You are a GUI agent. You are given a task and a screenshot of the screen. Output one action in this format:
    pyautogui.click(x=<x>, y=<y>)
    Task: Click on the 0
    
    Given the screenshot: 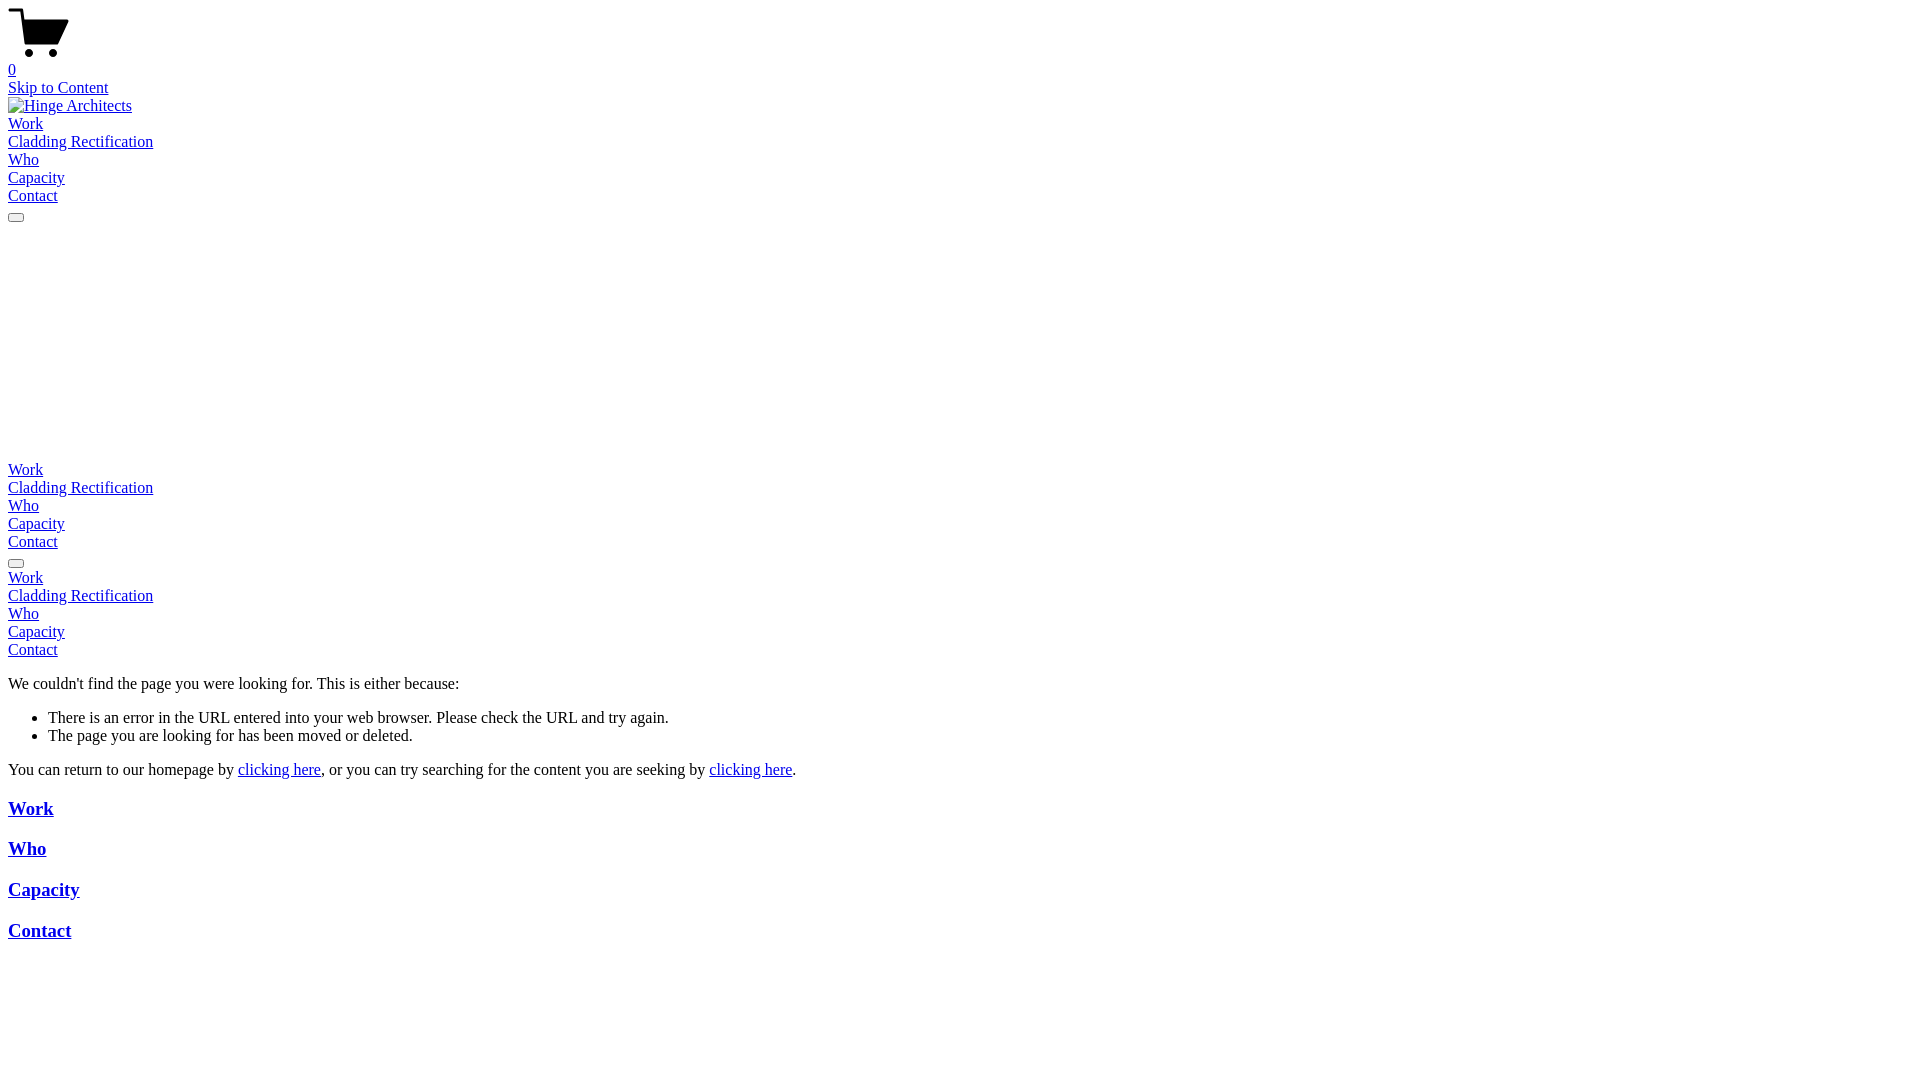 What is the action you would take?
    pyautogui.click(x=960, y=61)
    